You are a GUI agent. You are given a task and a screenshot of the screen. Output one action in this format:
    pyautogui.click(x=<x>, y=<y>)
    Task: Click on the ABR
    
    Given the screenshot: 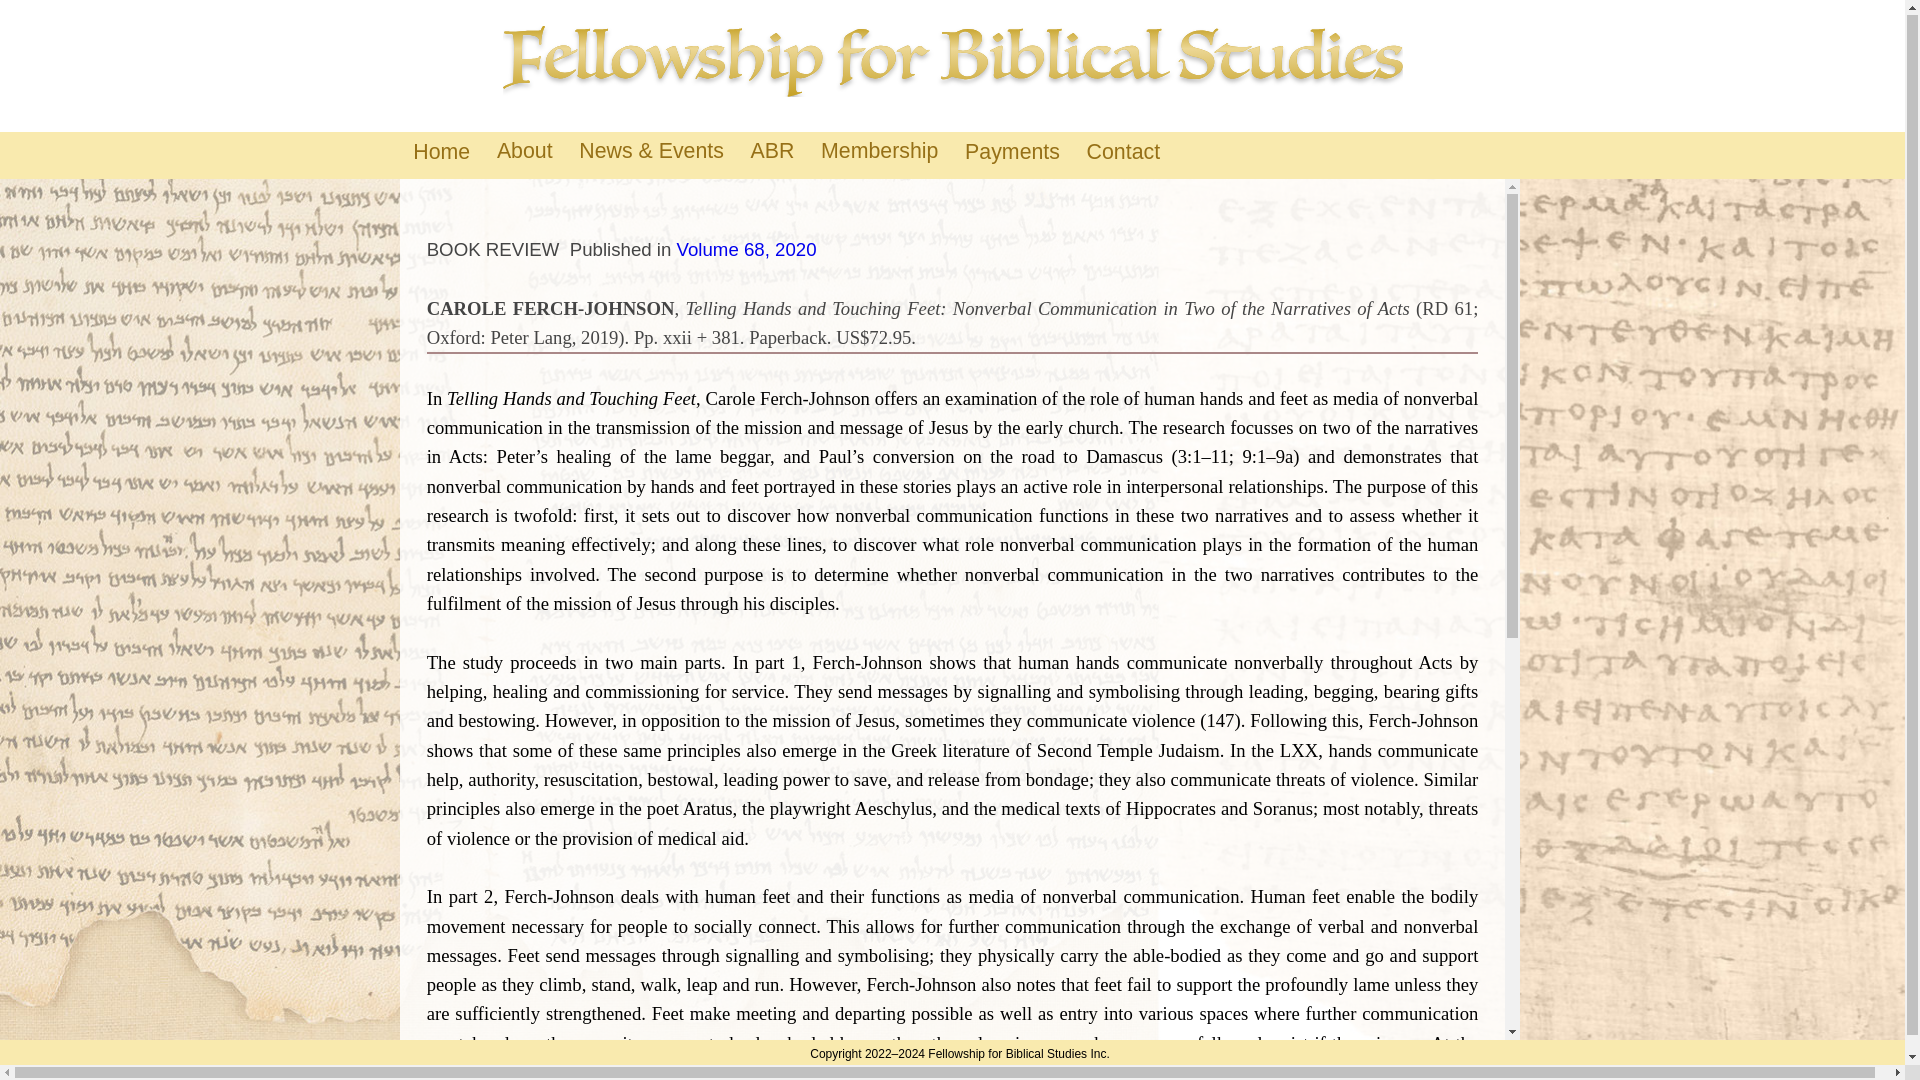 What is the action you would take?
    pyautogui.click(x=772, y=150)
    